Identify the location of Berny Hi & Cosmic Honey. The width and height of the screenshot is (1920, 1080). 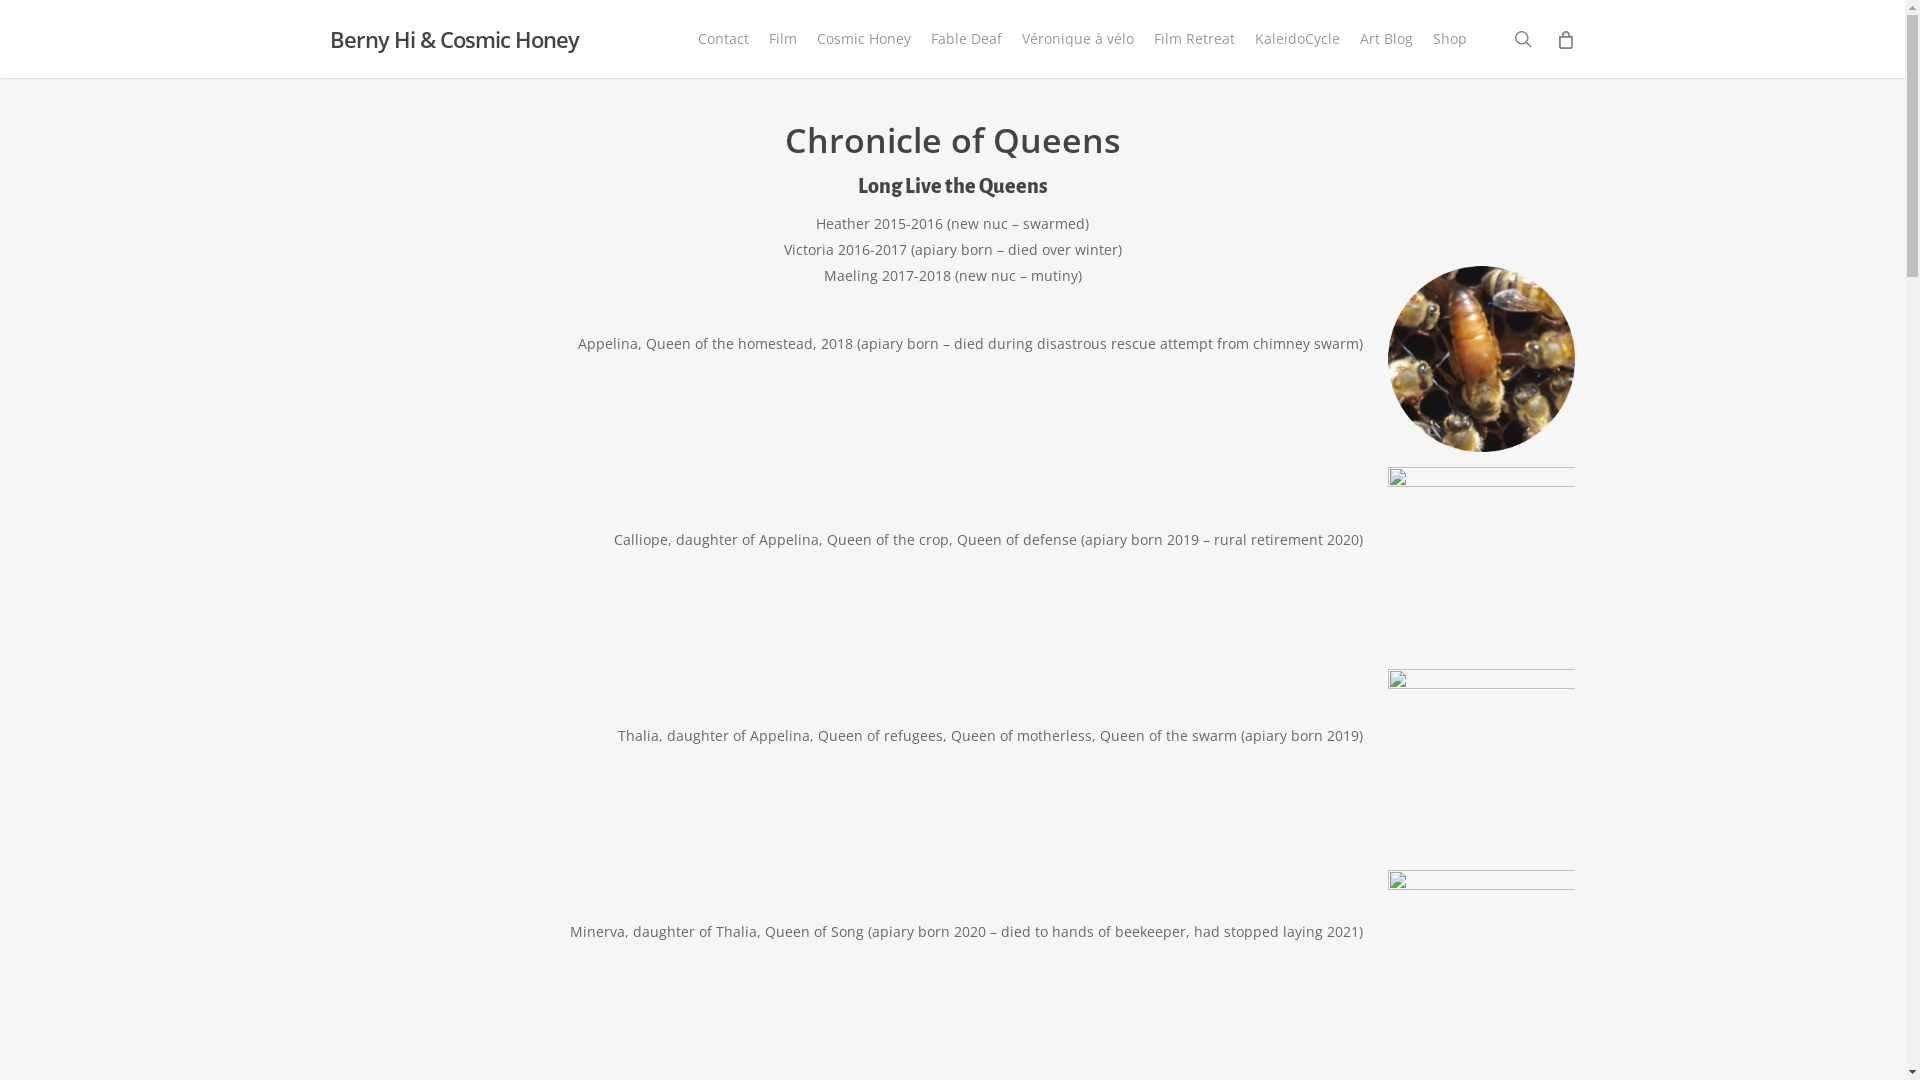
(454, 39).